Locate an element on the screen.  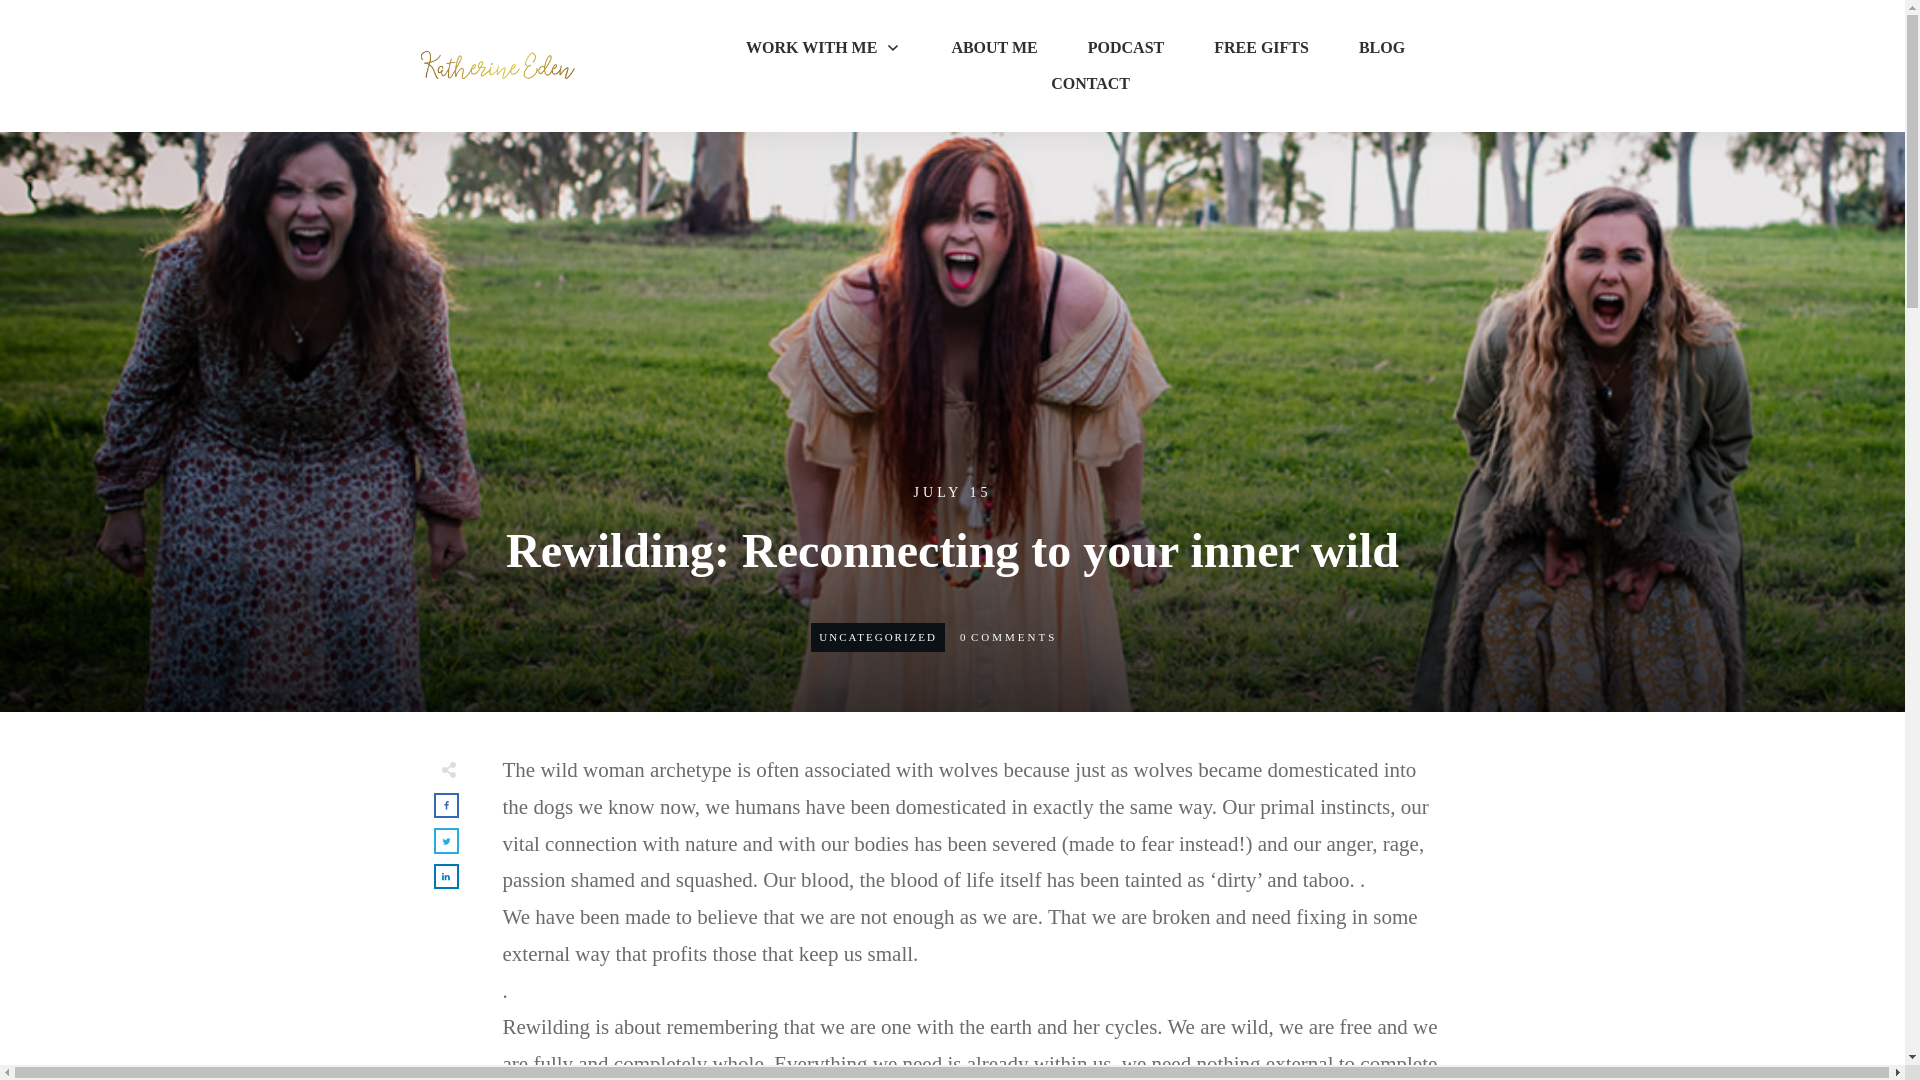
FREE GIFTS is located at coordinates (1261, 48).